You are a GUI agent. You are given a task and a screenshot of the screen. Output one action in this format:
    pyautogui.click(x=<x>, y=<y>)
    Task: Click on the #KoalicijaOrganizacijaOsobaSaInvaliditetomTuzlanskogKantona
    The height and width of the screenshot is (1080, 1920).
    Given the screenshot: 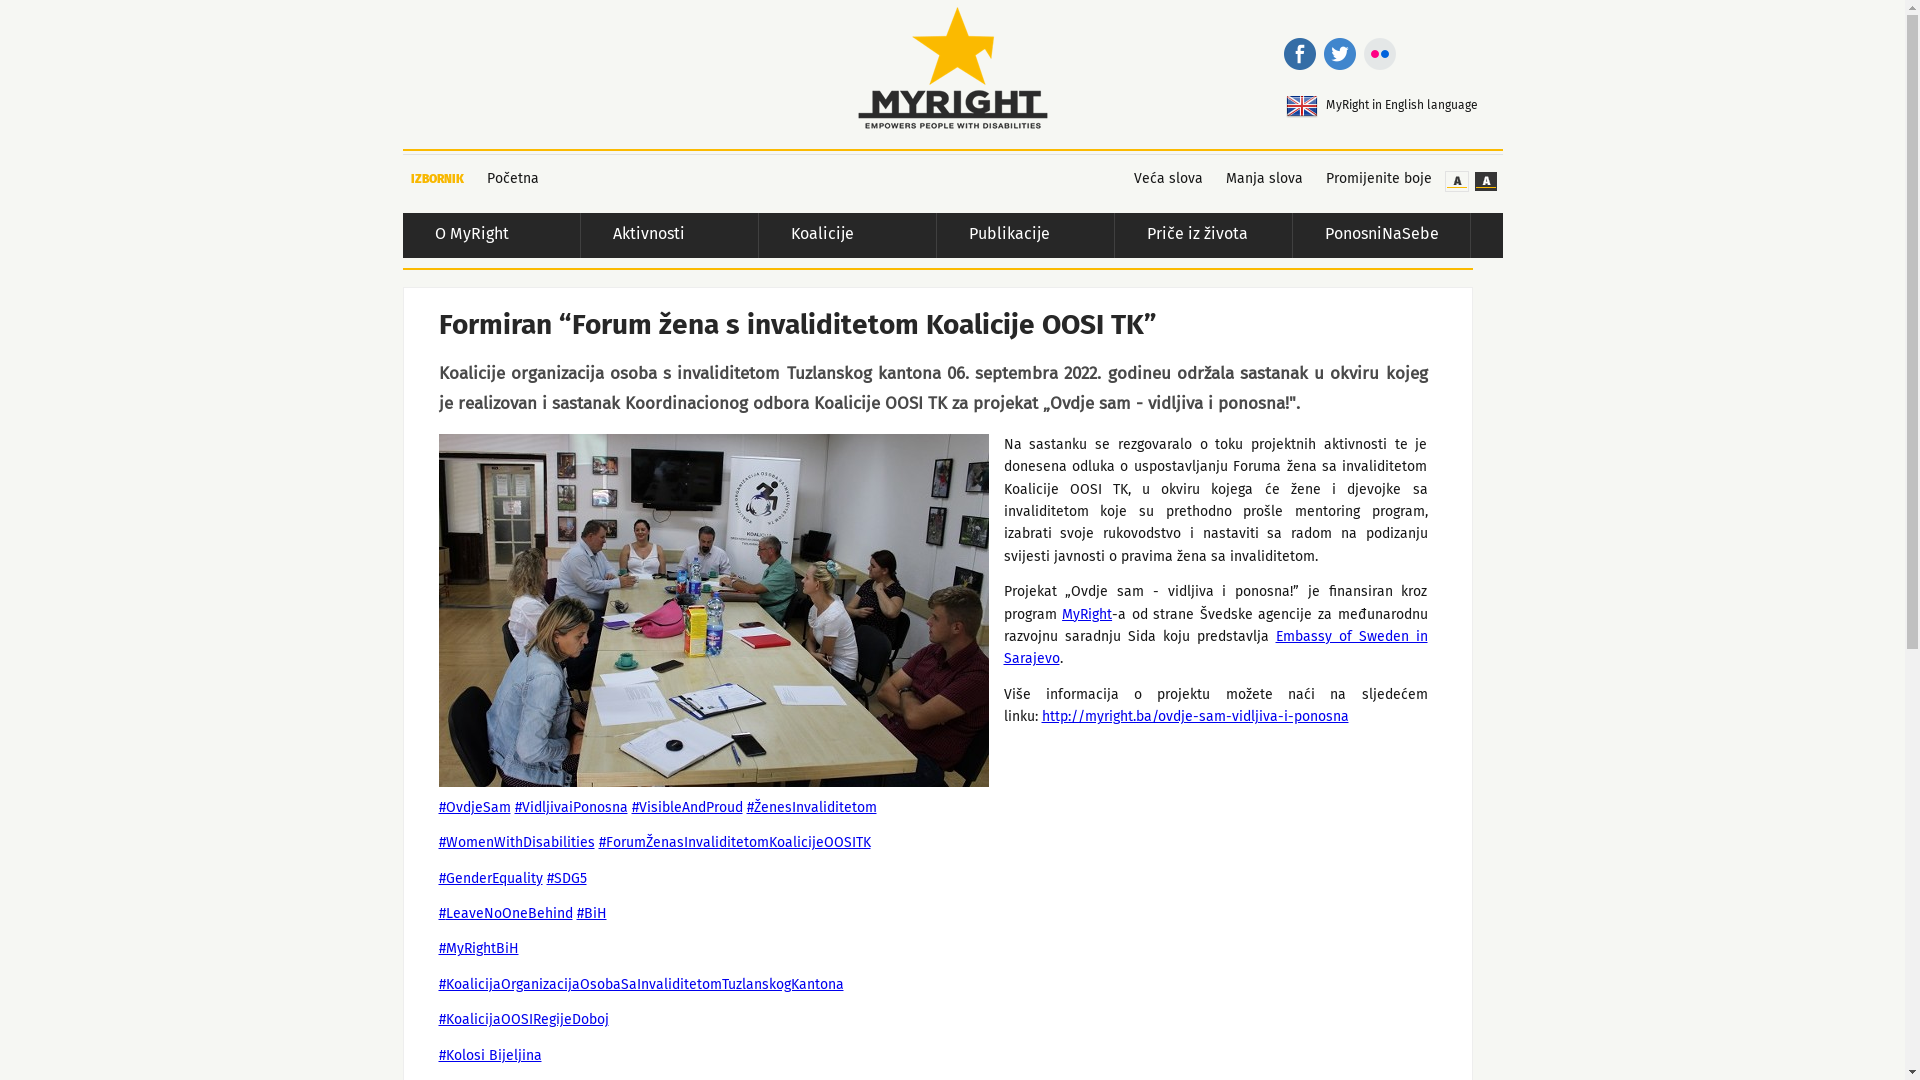 What is the action you would take?
    pyautogui.click(x=640, y=985)
    